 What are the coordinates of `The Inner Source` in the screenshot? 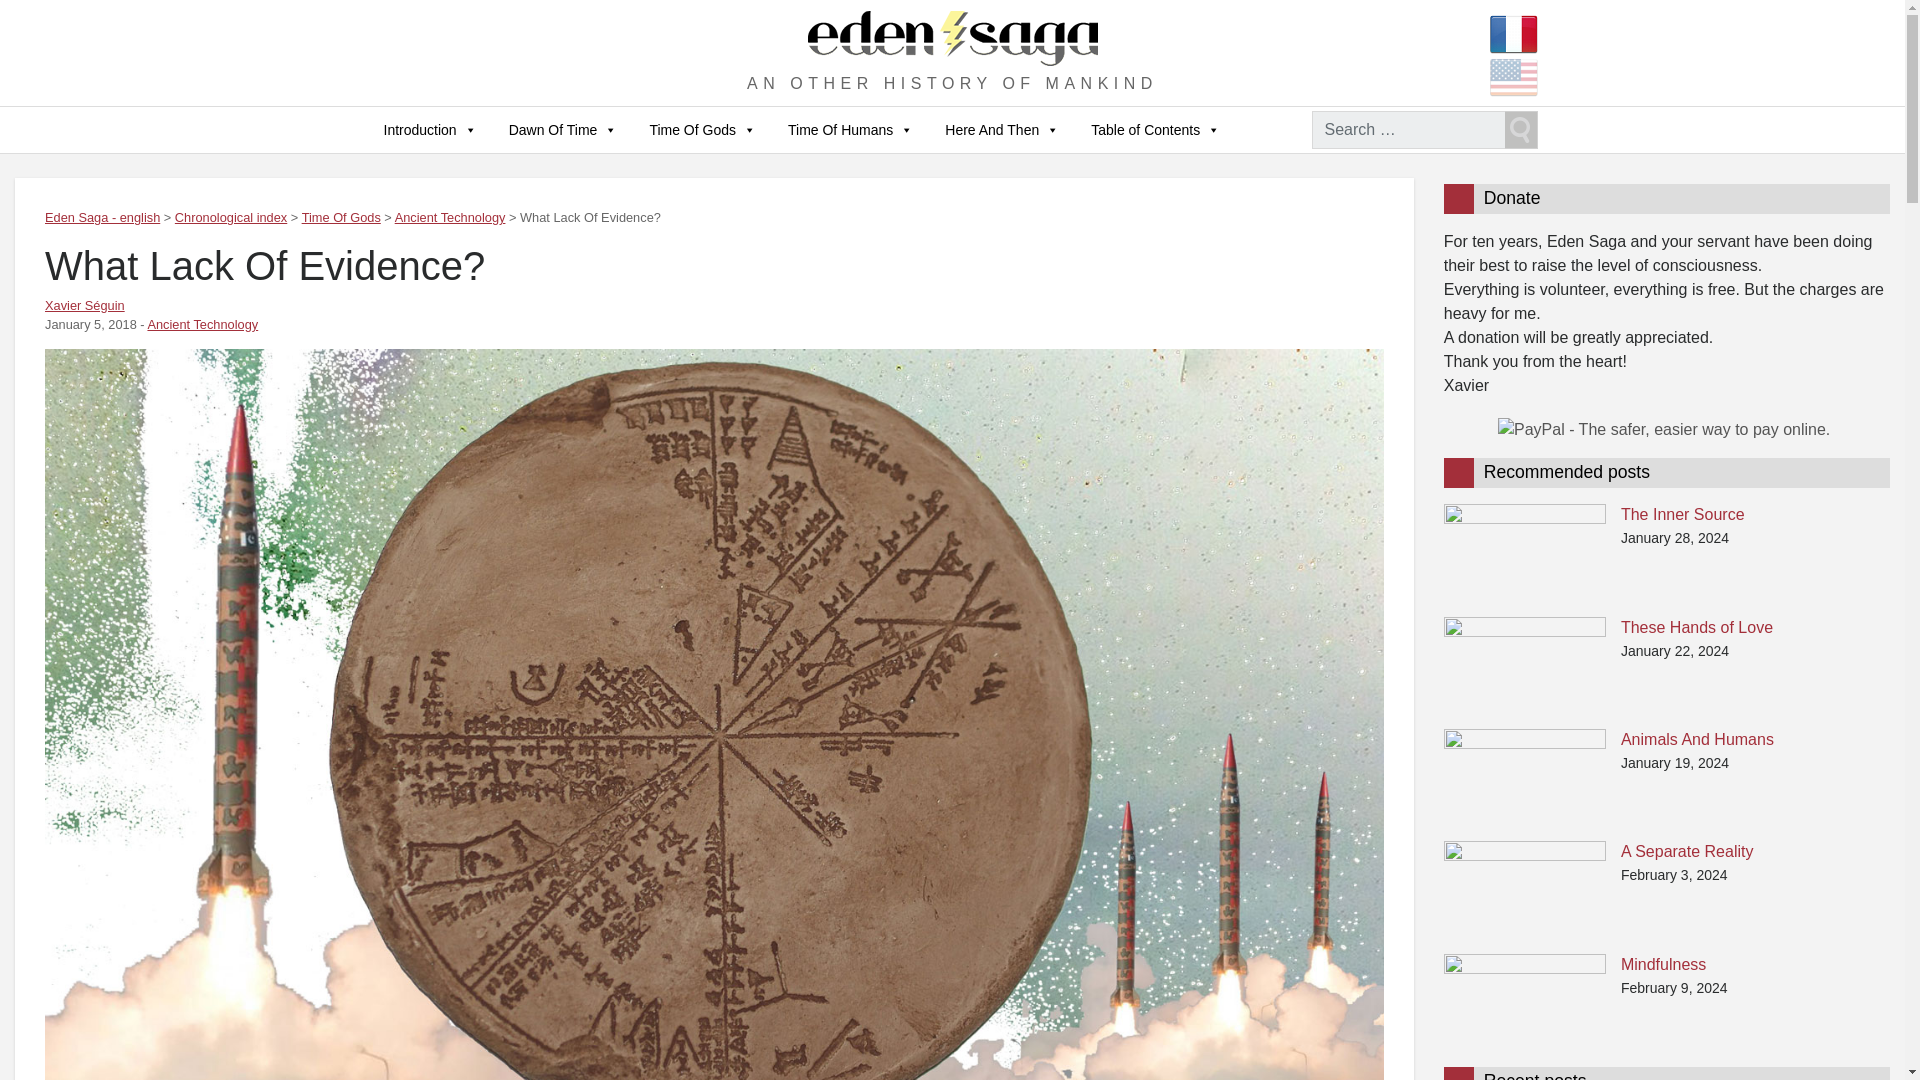 It's located at (1524, 552).